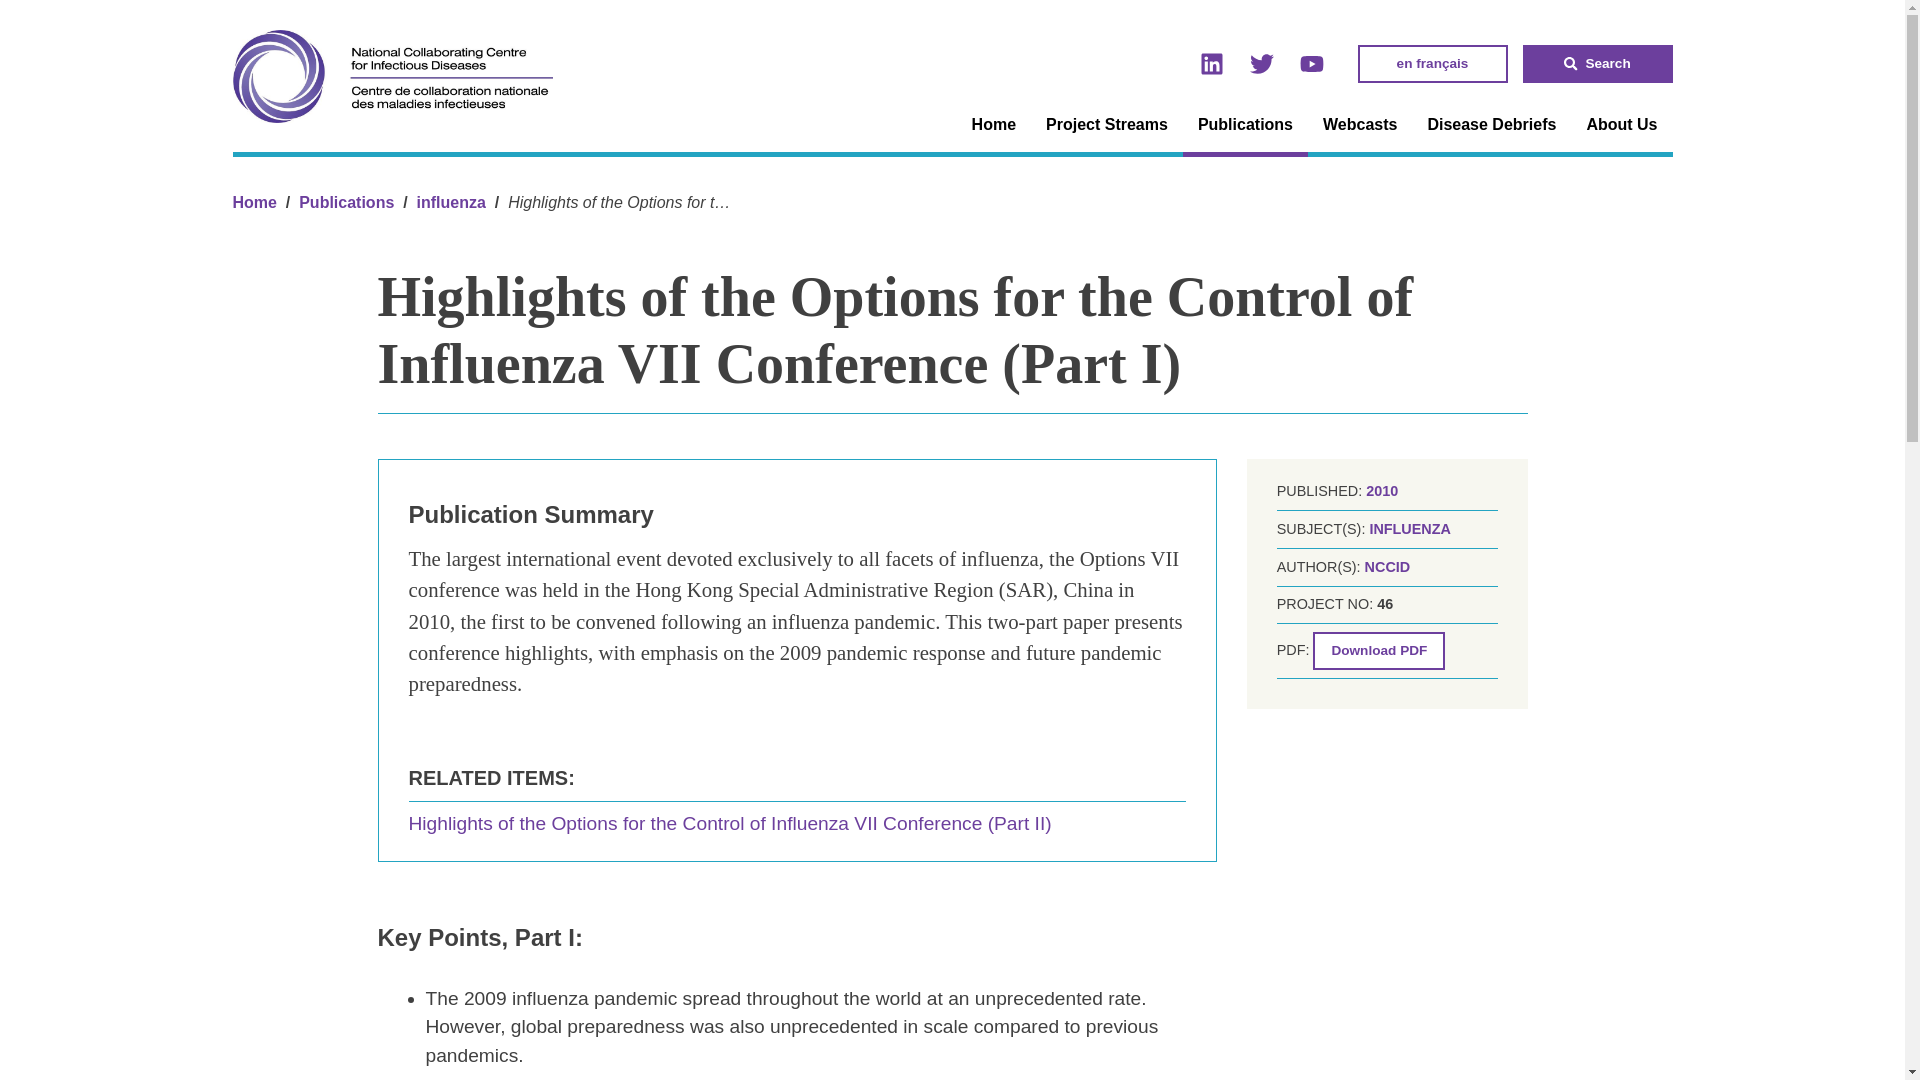 The image size is (1920, 1080). What do you see at coordinates (1381, 490) in the screenshot?
I see `2010` at bounding box center [1381, 490].